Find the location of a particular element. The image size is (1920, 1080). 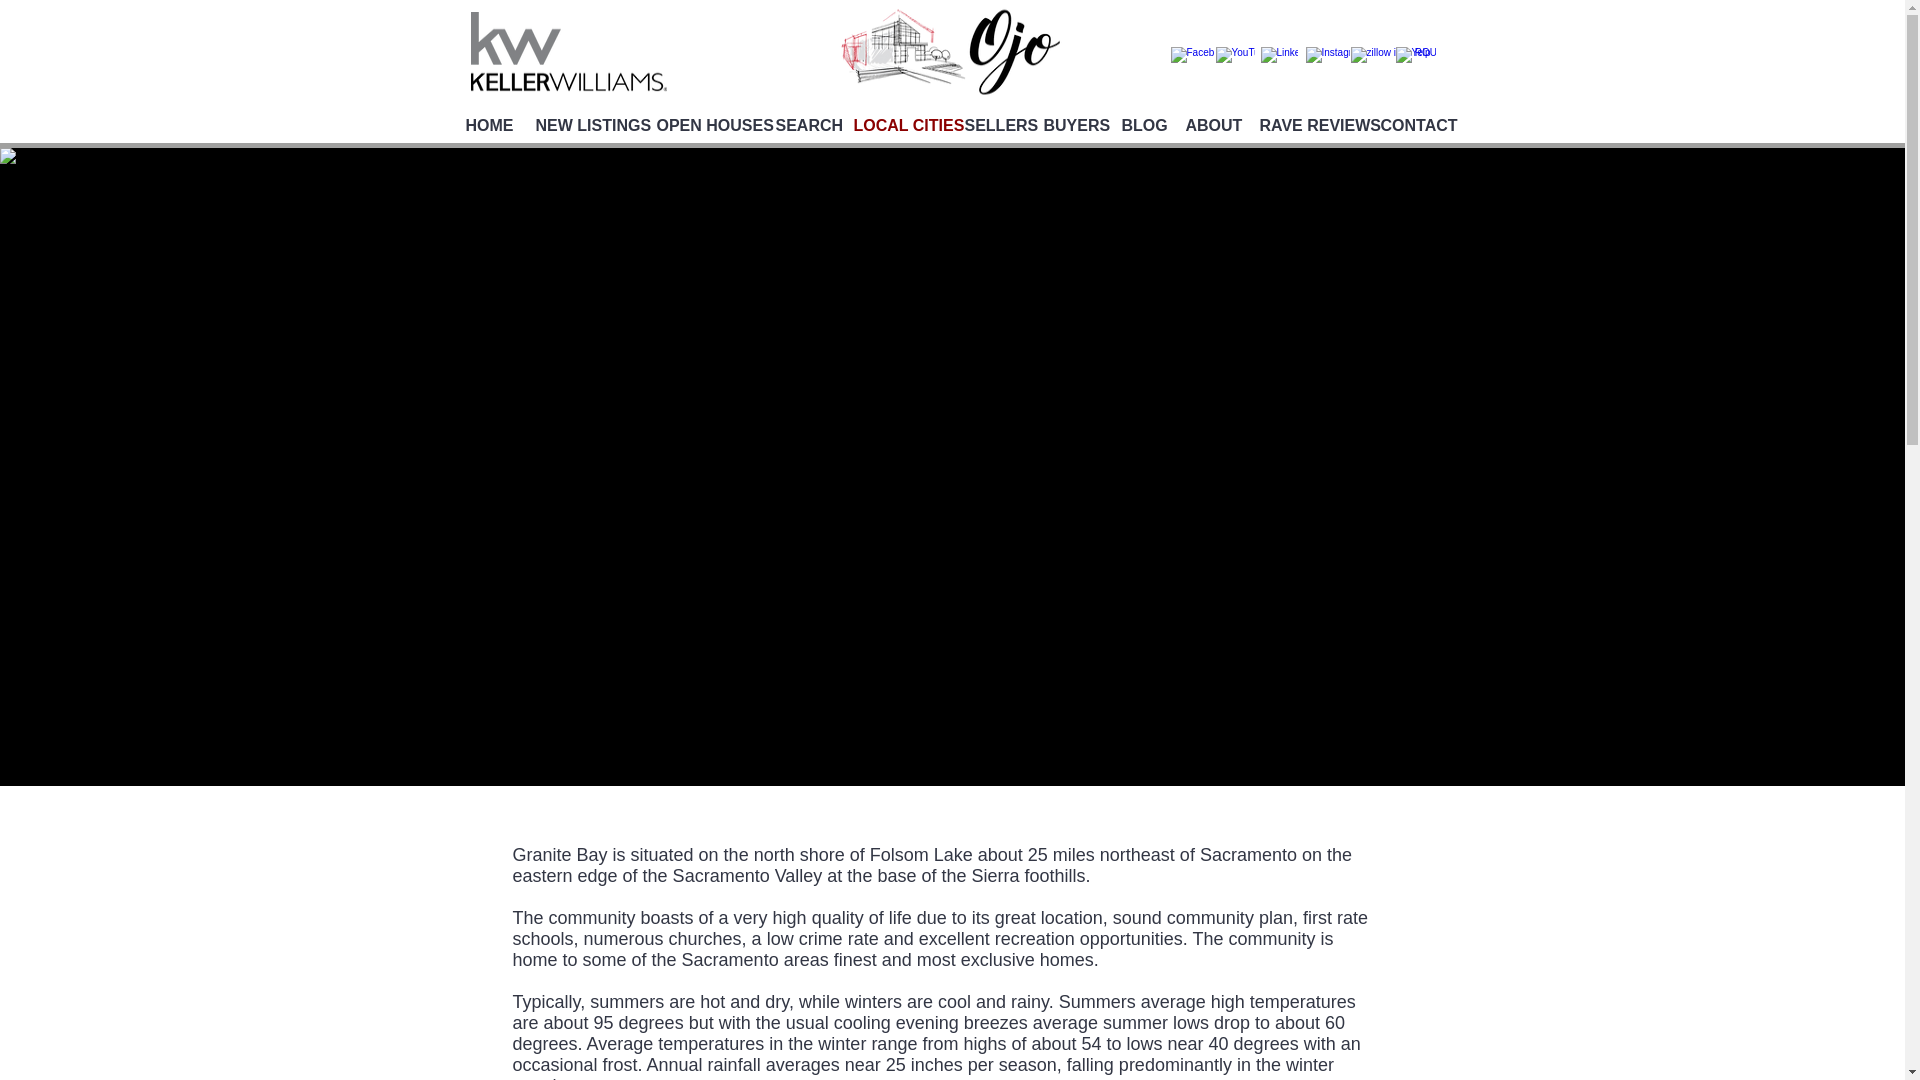

ABOUT is located at coordinates (1206, 126).